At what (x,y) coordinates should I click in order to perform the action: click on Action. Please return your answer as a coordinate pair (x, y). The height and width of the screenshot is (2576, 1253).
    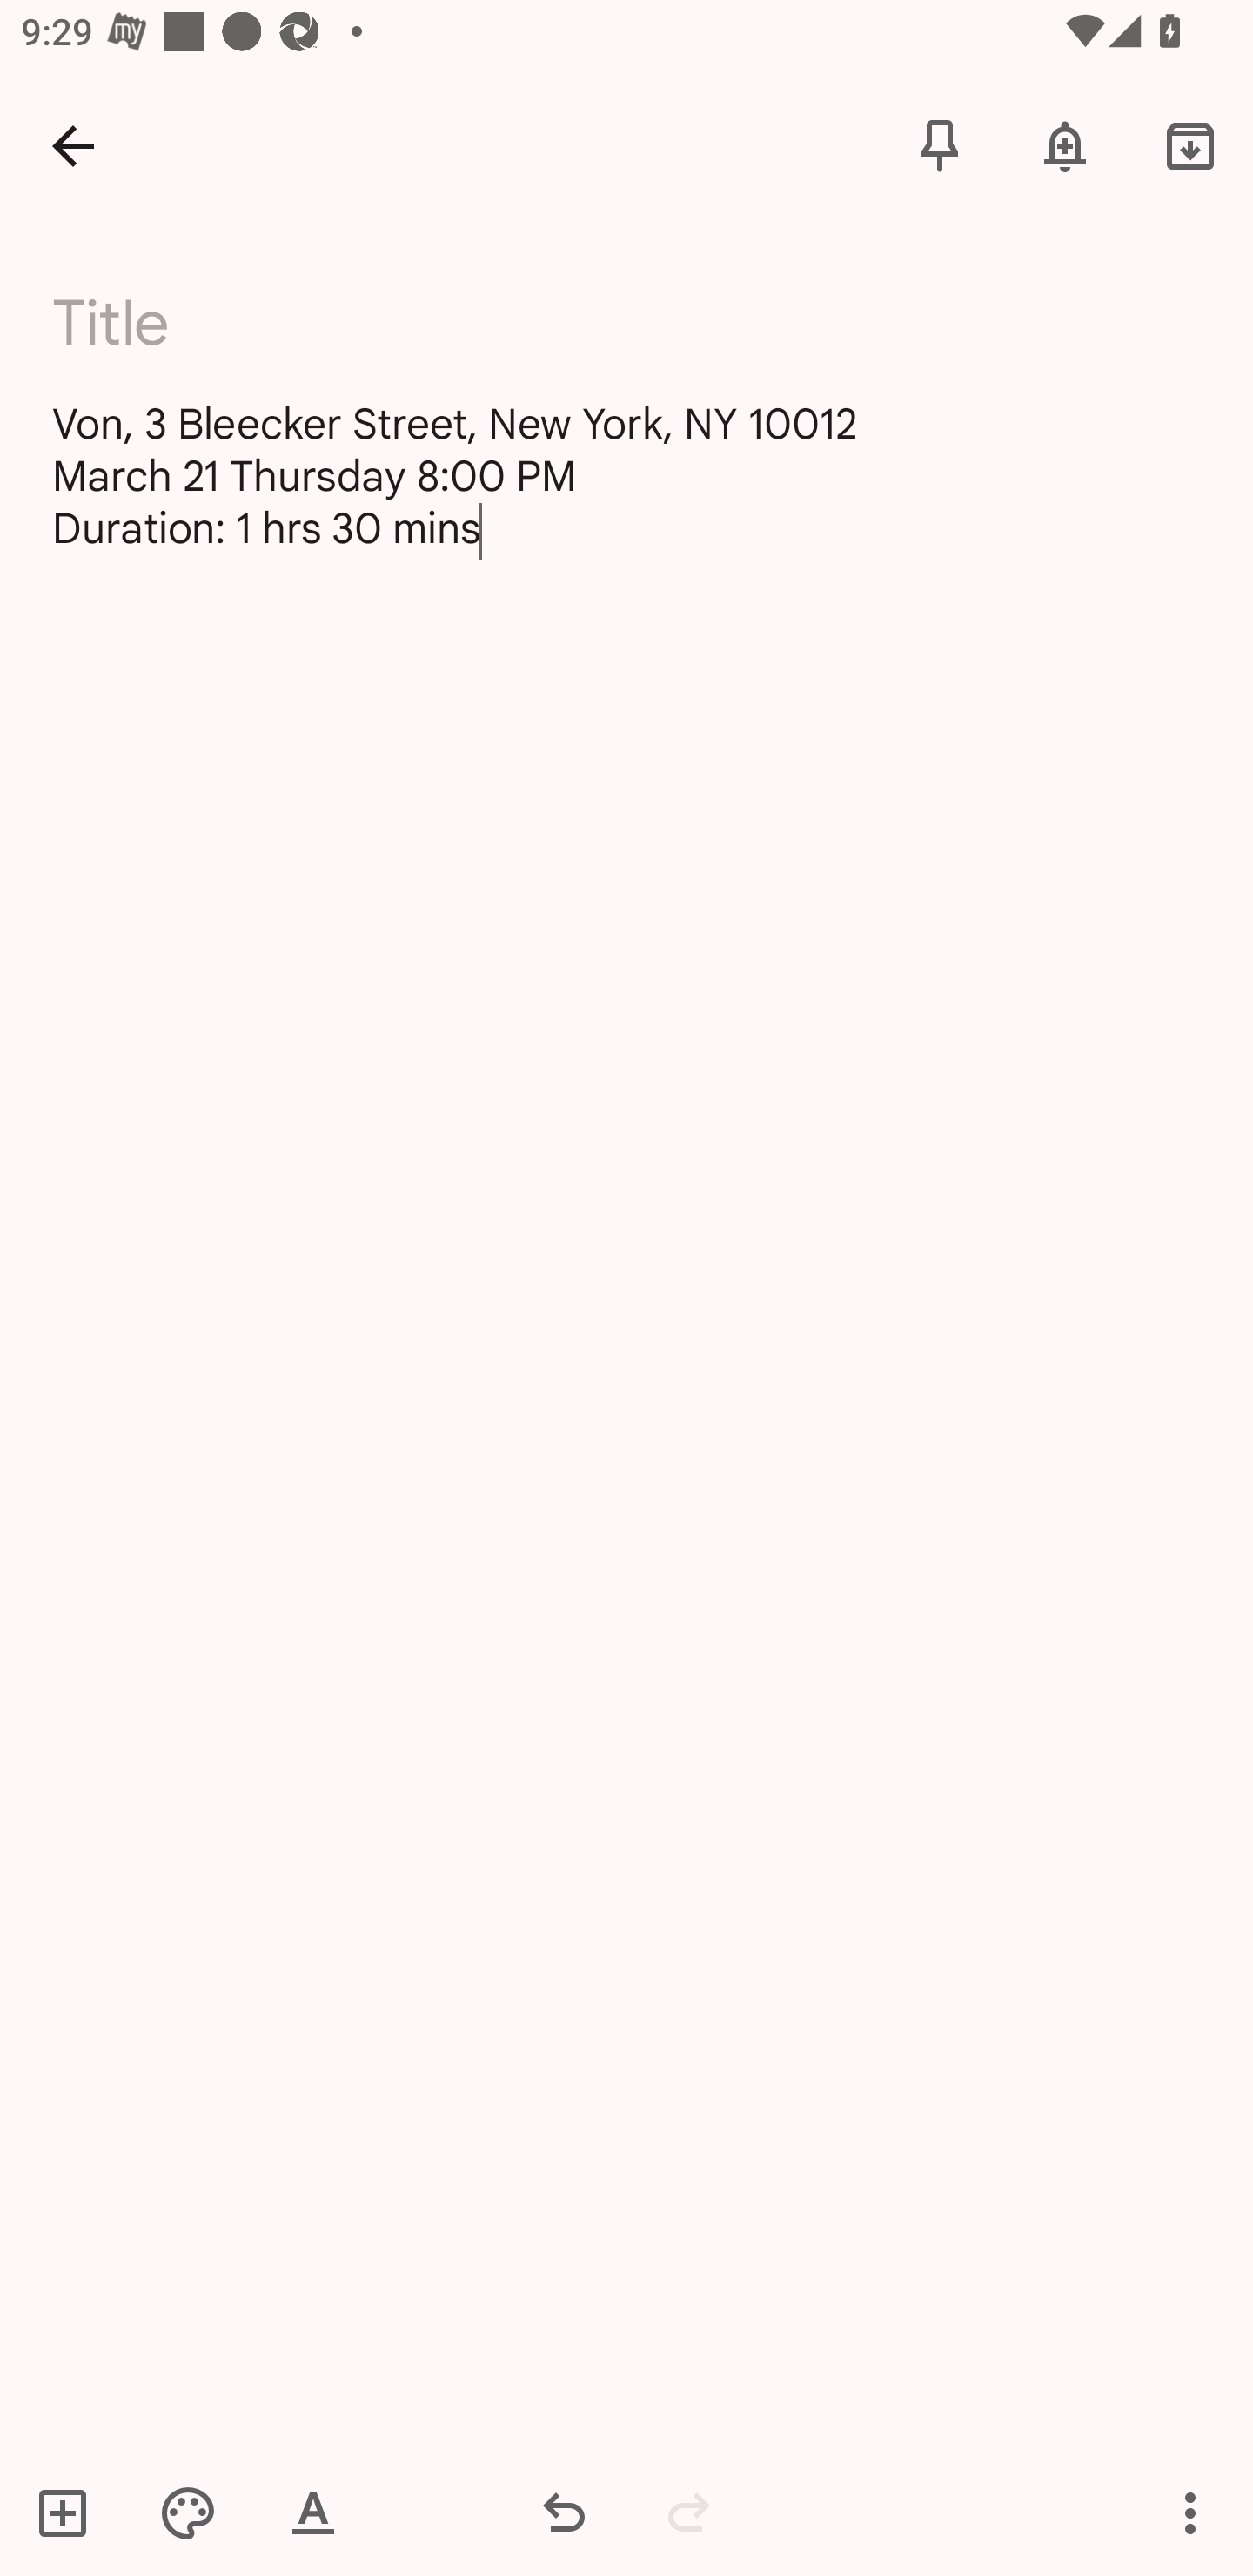
    Looking at the image, I should click on (1190, 2512).